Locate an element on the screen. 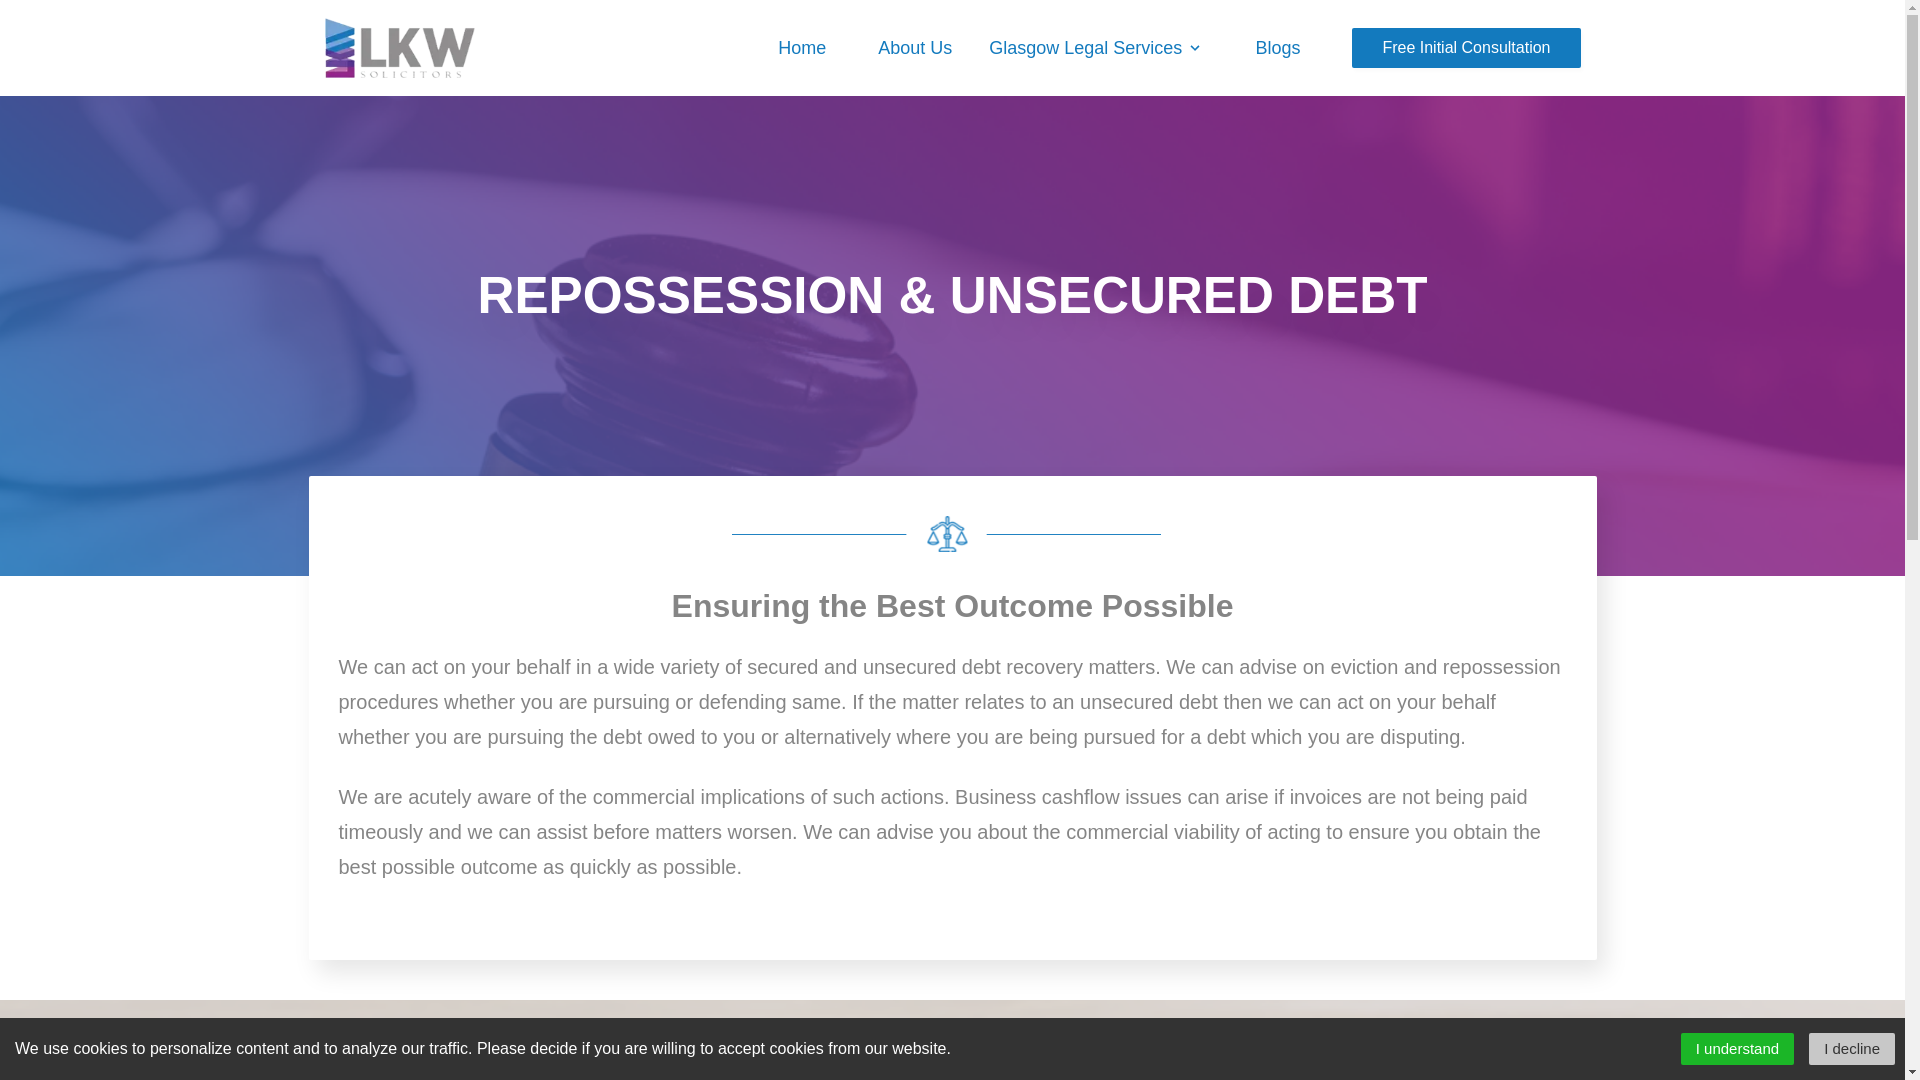 This screenshot has height=1080, width=1920. Blogs is located at coordinates (1277, 47).